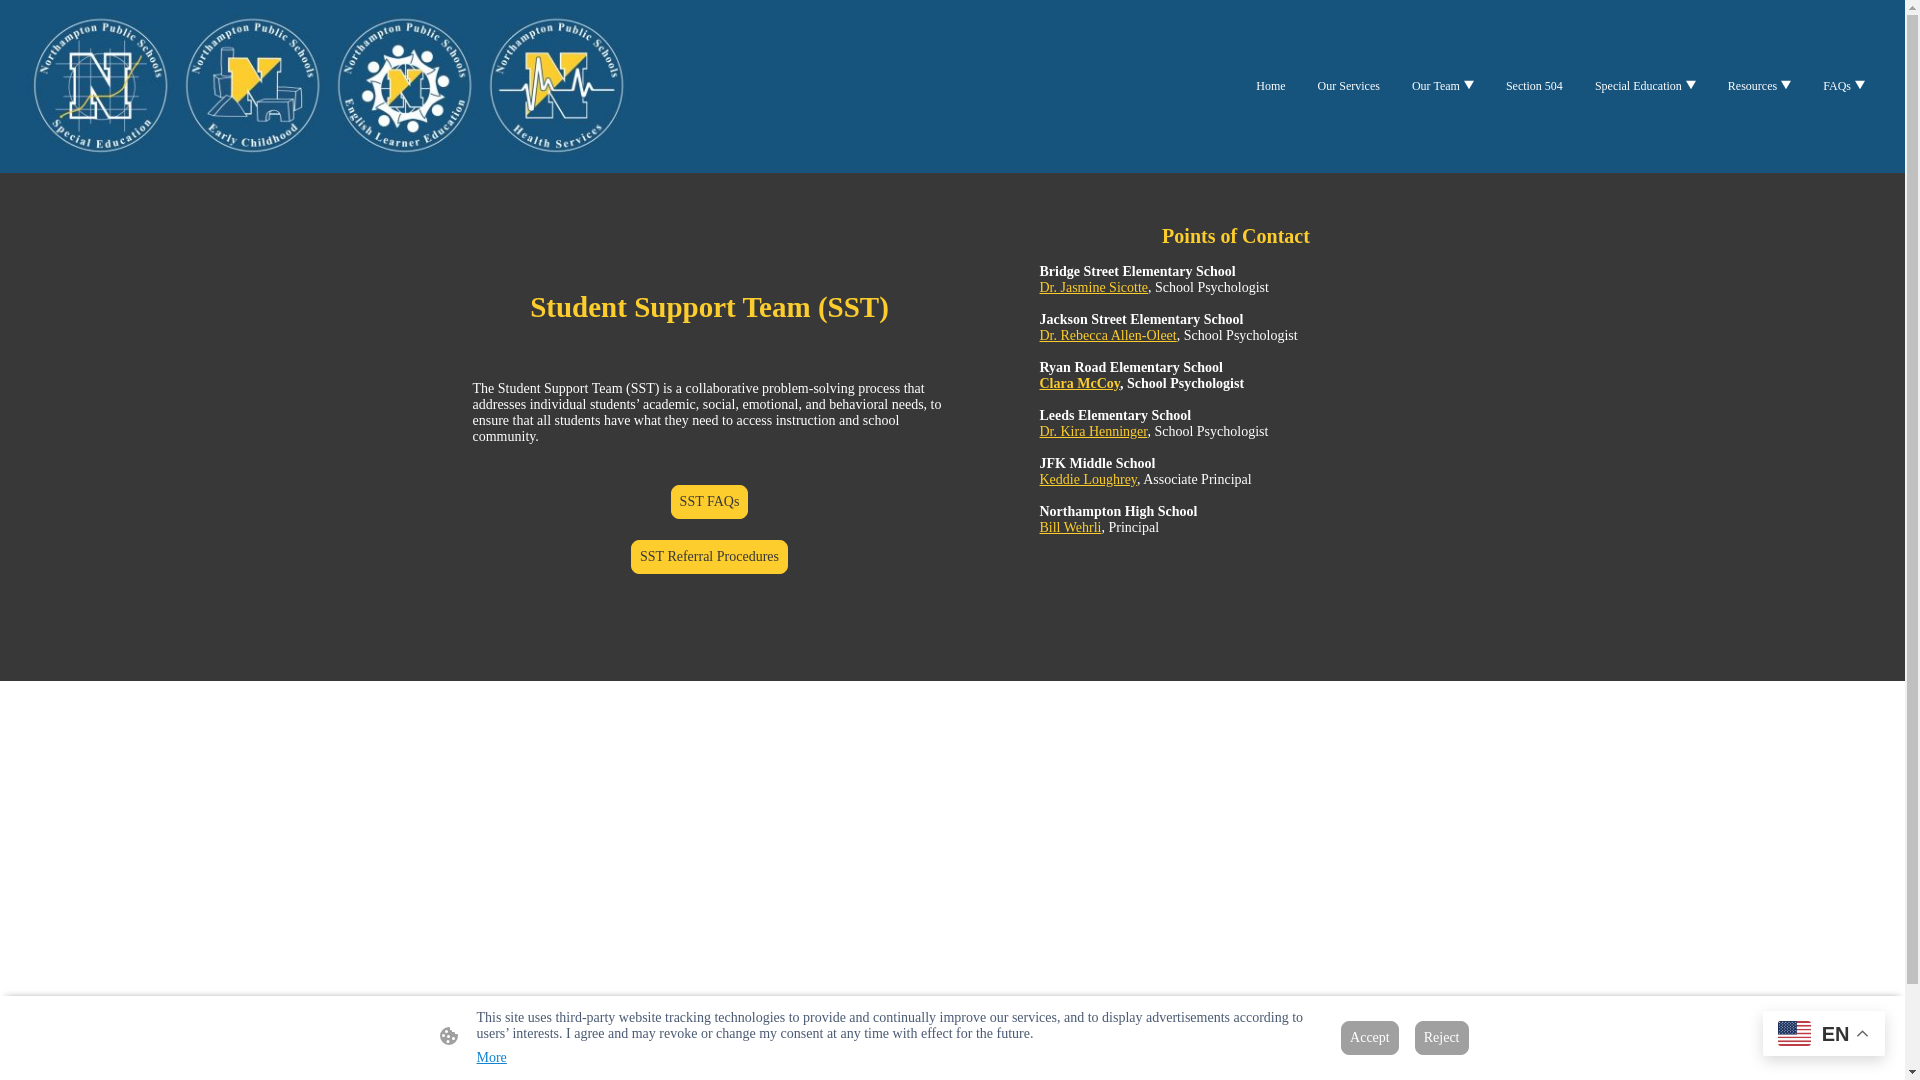 Image resolution: width=1920 pixels, height=1080 pixels. What do you see at coordinates (1442, 86) in the screenshot?
I see `Our Team` at bounding box center [1442, 86].